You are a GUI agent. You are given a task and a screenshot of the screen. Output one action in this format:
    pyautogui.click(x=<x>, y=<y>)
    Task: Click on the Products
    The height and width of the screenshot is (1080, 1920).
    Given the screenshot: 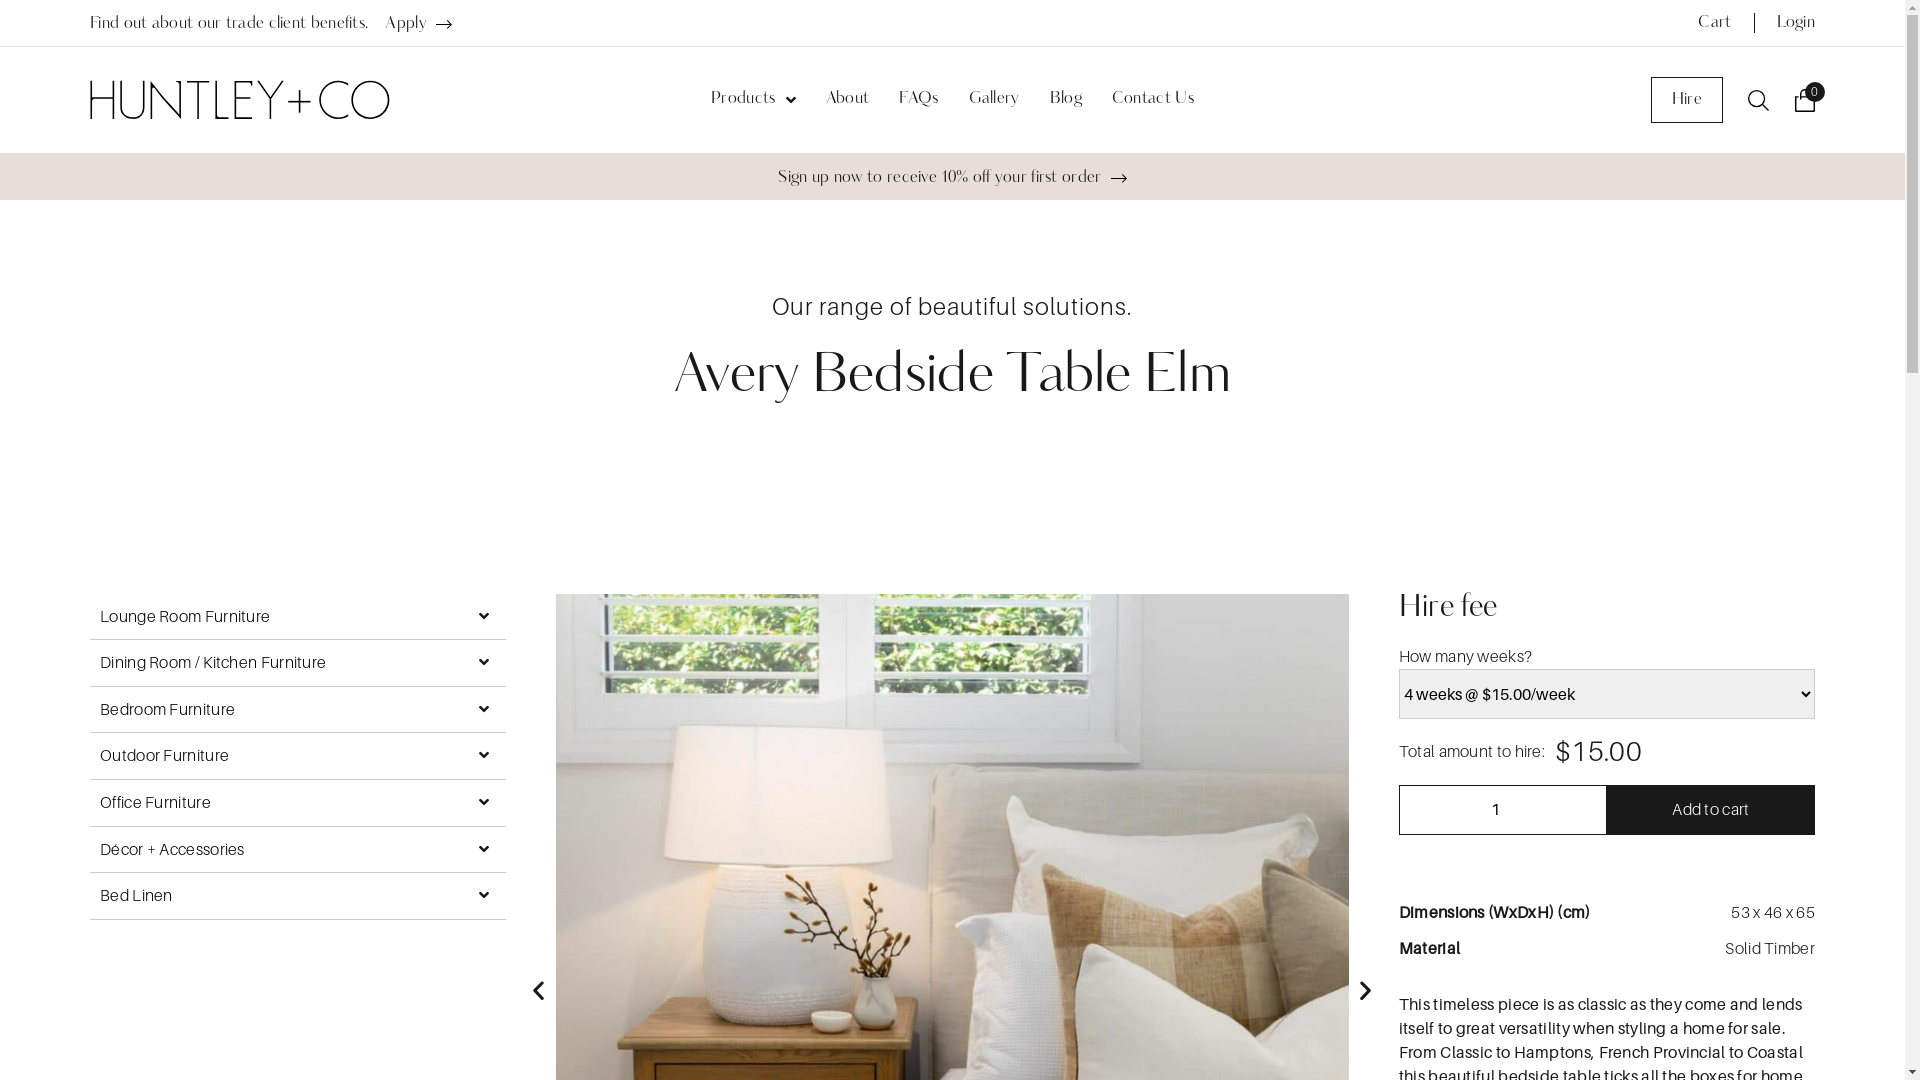 What is the action you would take?
    pyautogui.click(x=754, y=100)
    